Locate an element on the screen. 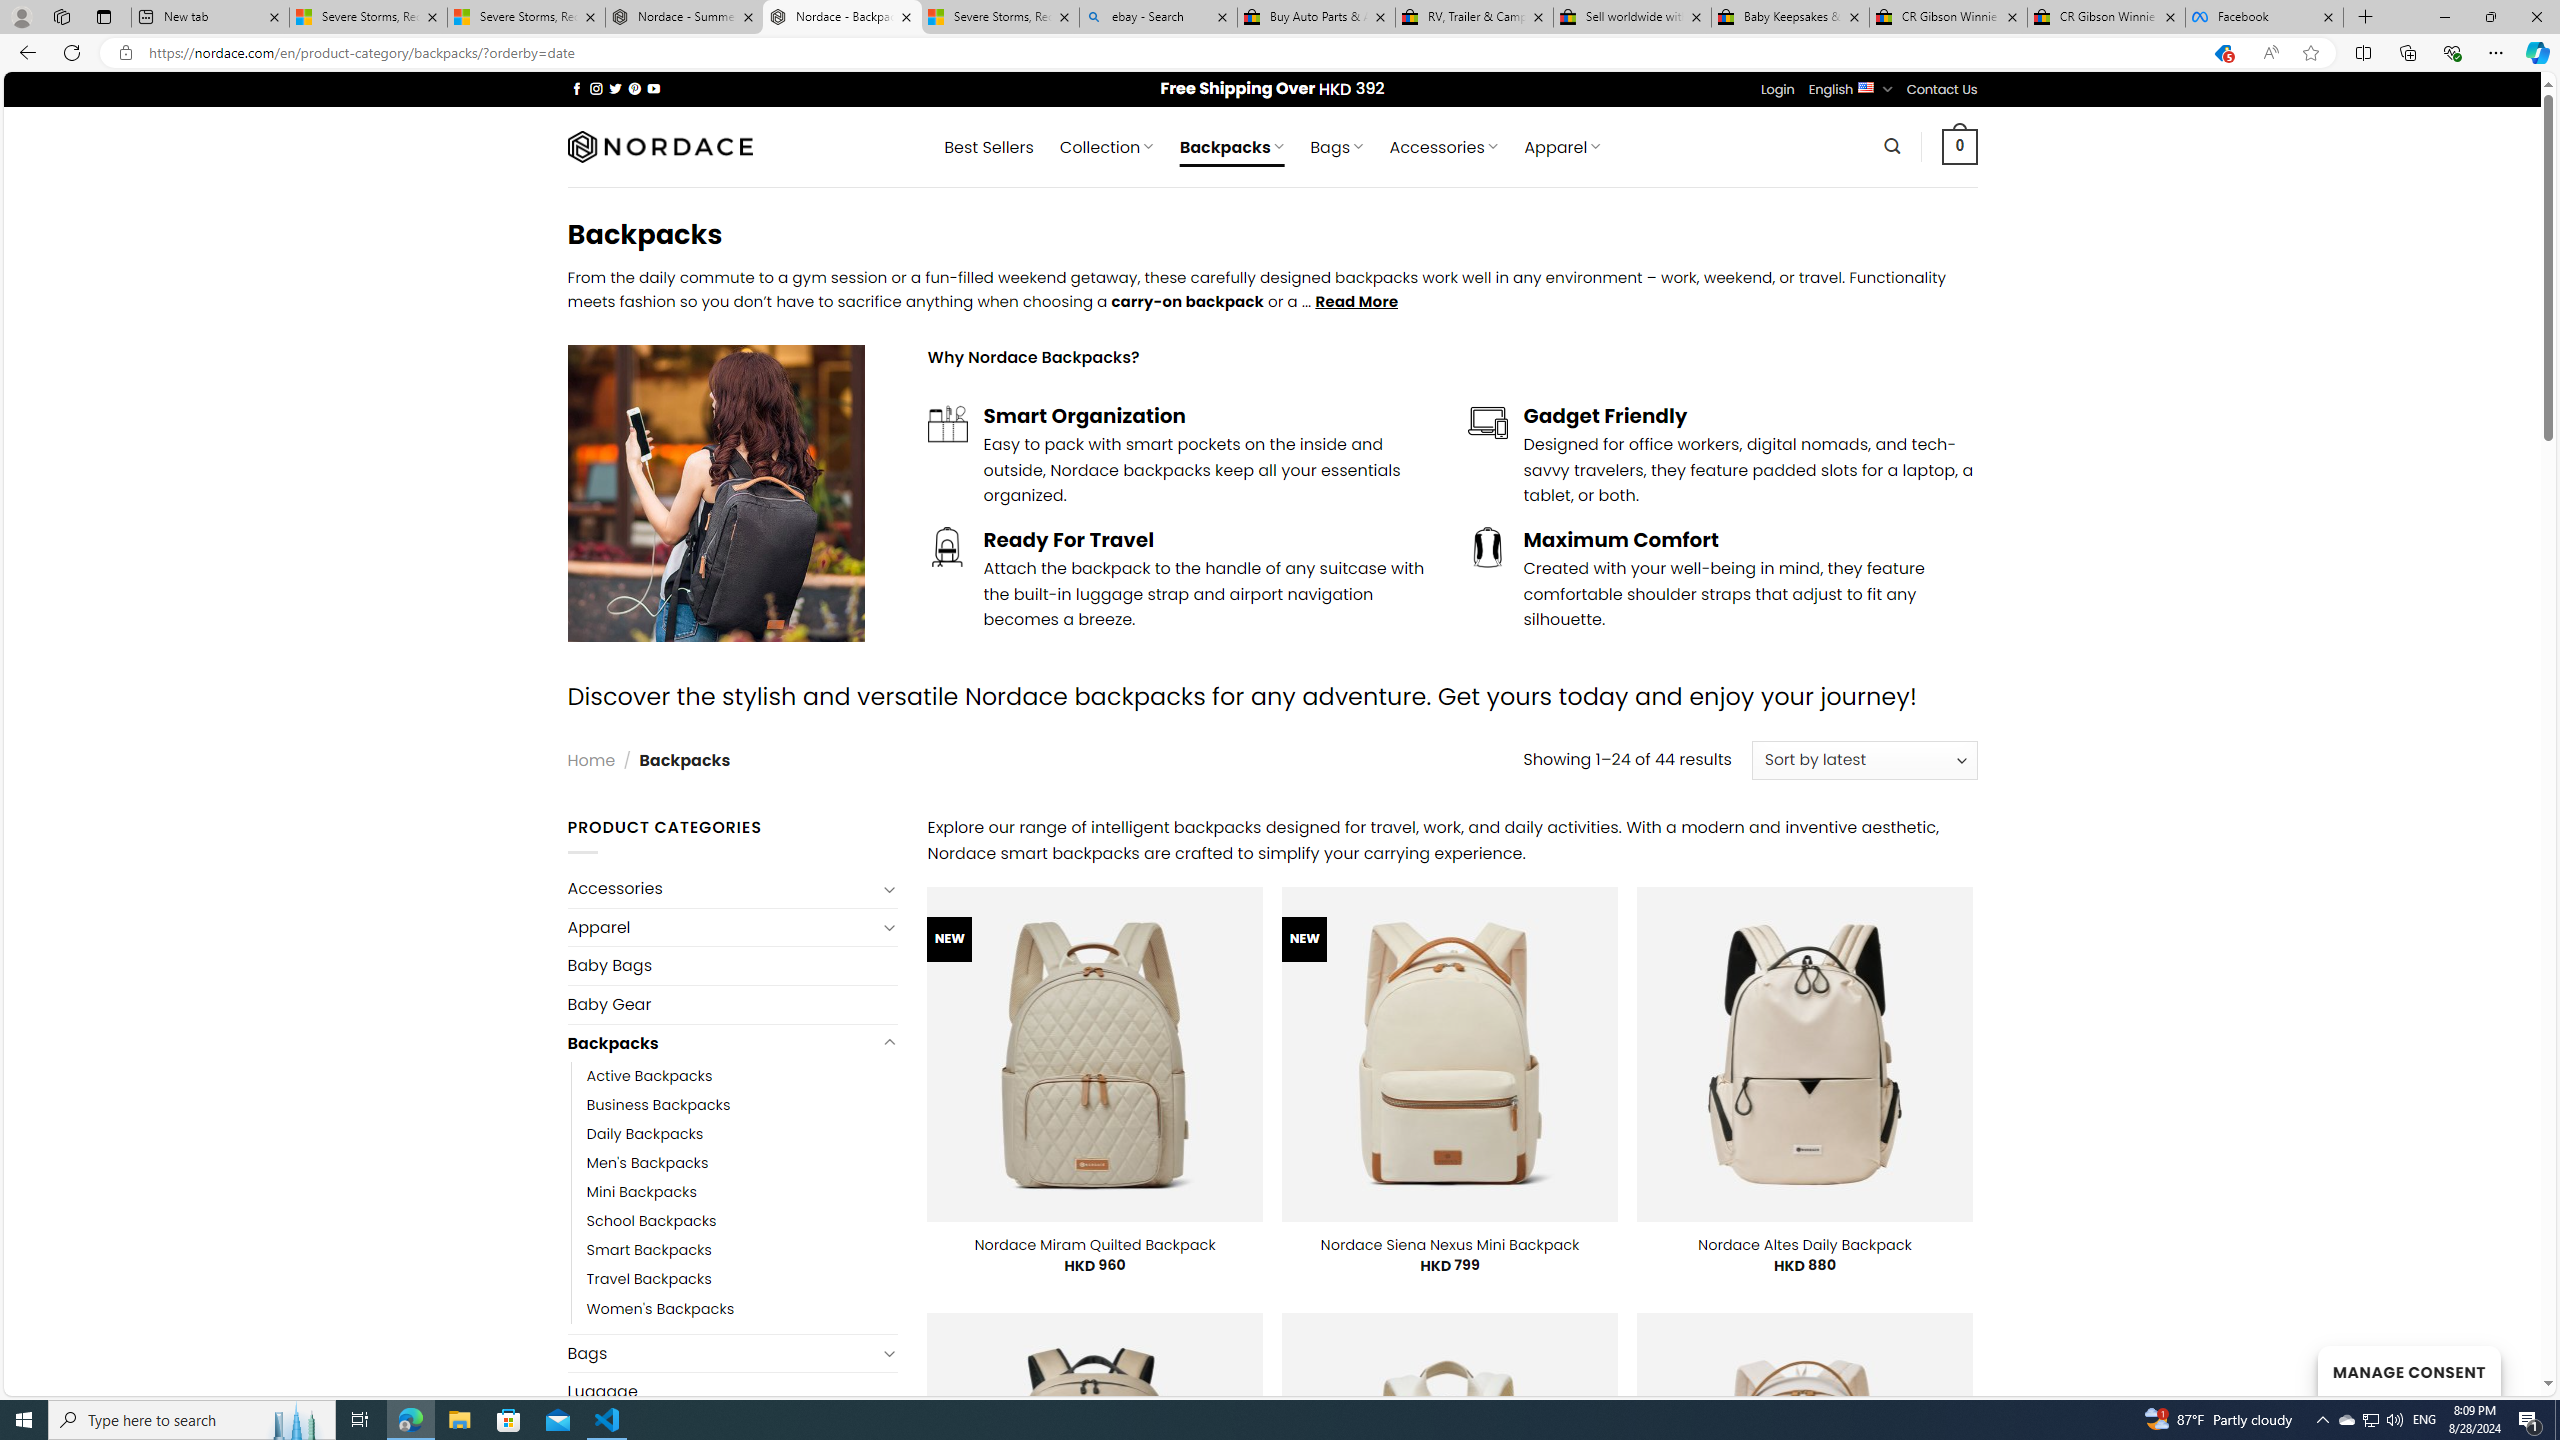 This screenshot has height=1440, width=2560. MANAGE CONSENT is located at coordinates (2408, 1370).